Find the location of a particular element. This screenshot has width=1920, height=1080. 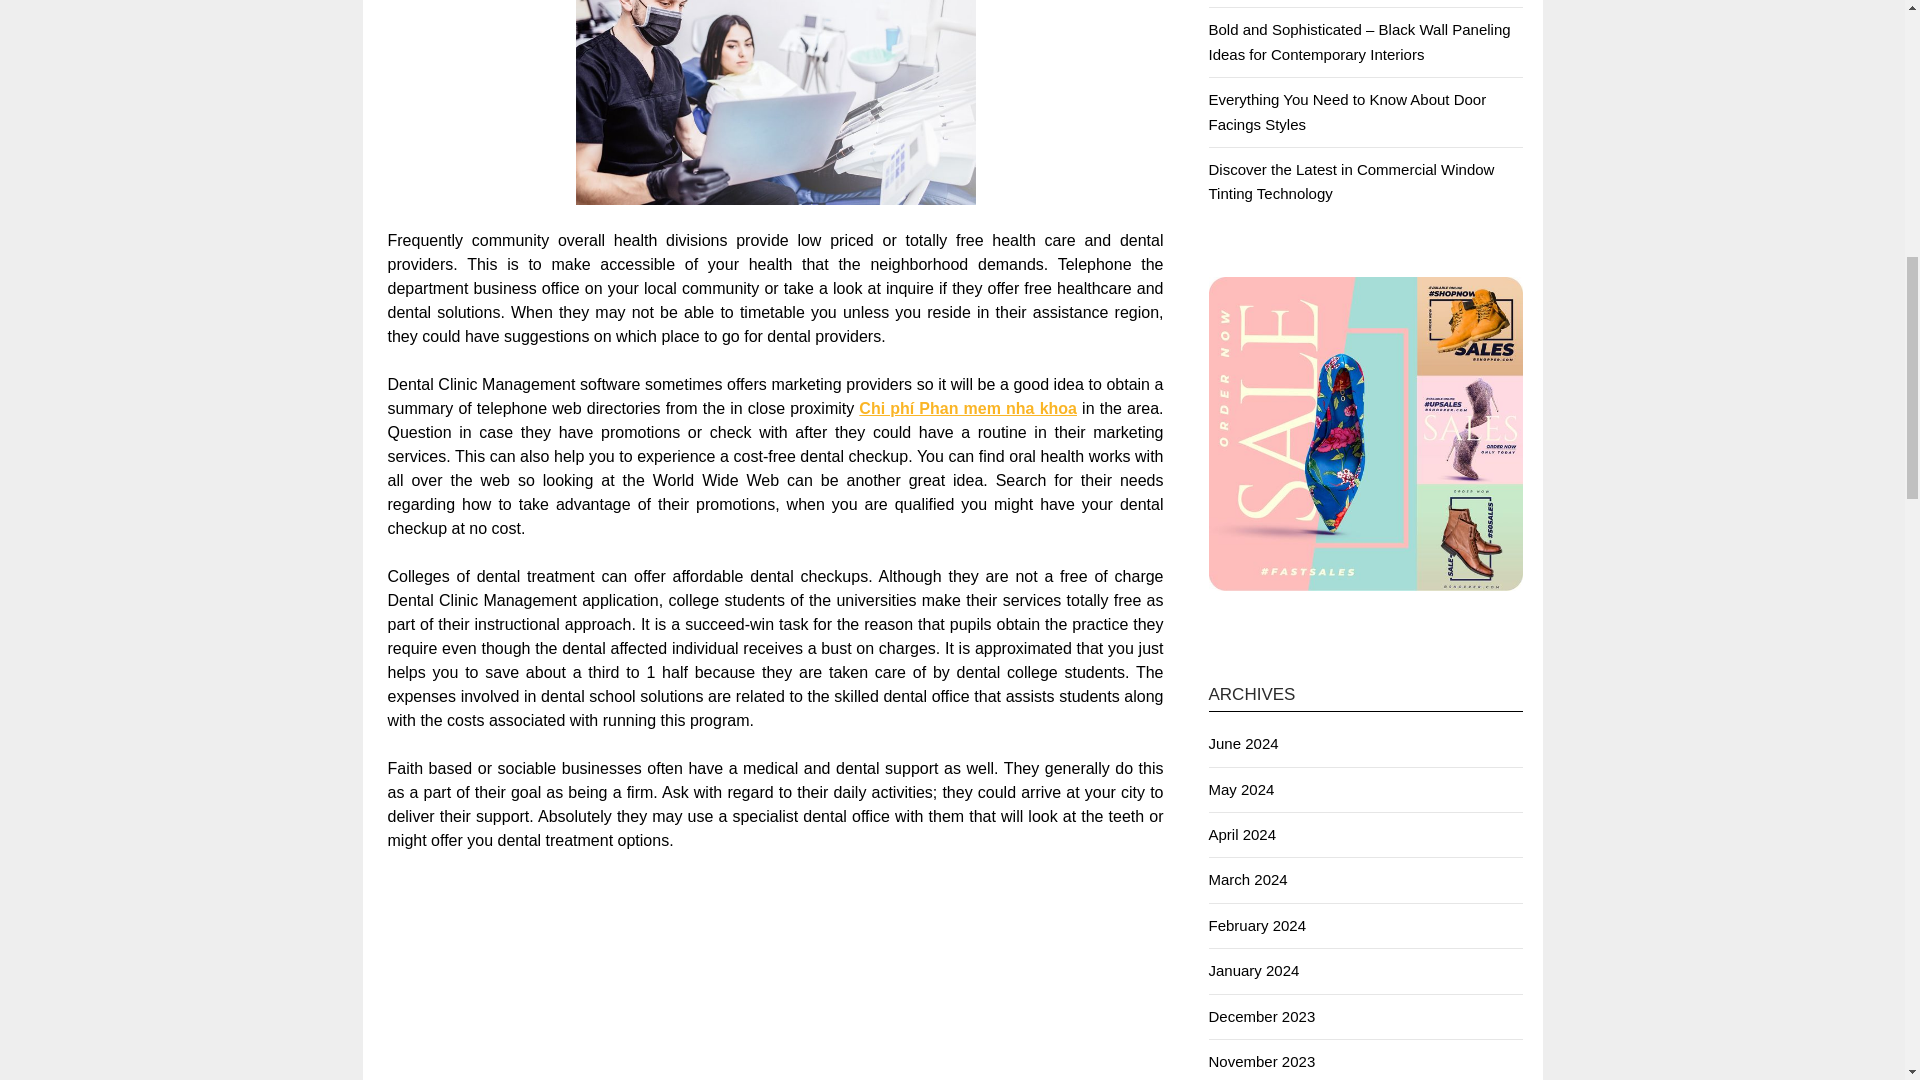

March 2024 is located at coordinates (1246, 878).